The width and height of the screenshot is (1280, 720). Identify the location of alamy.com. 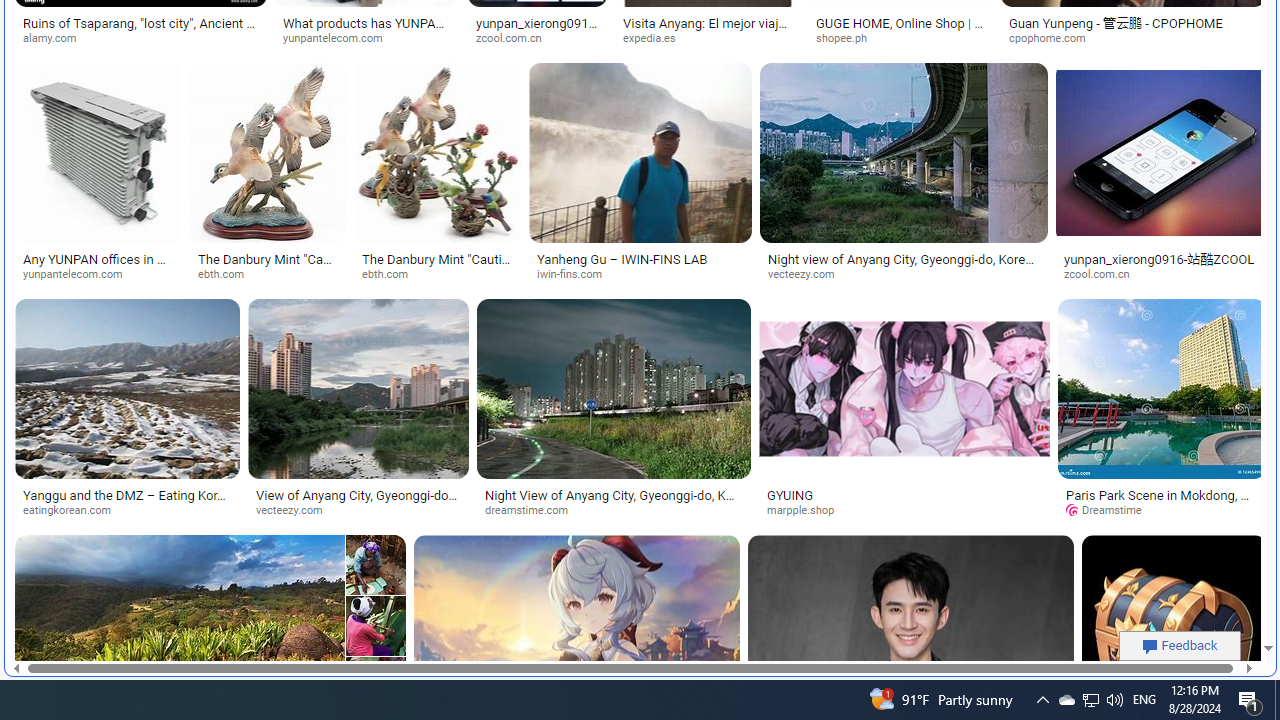
(56, 38).